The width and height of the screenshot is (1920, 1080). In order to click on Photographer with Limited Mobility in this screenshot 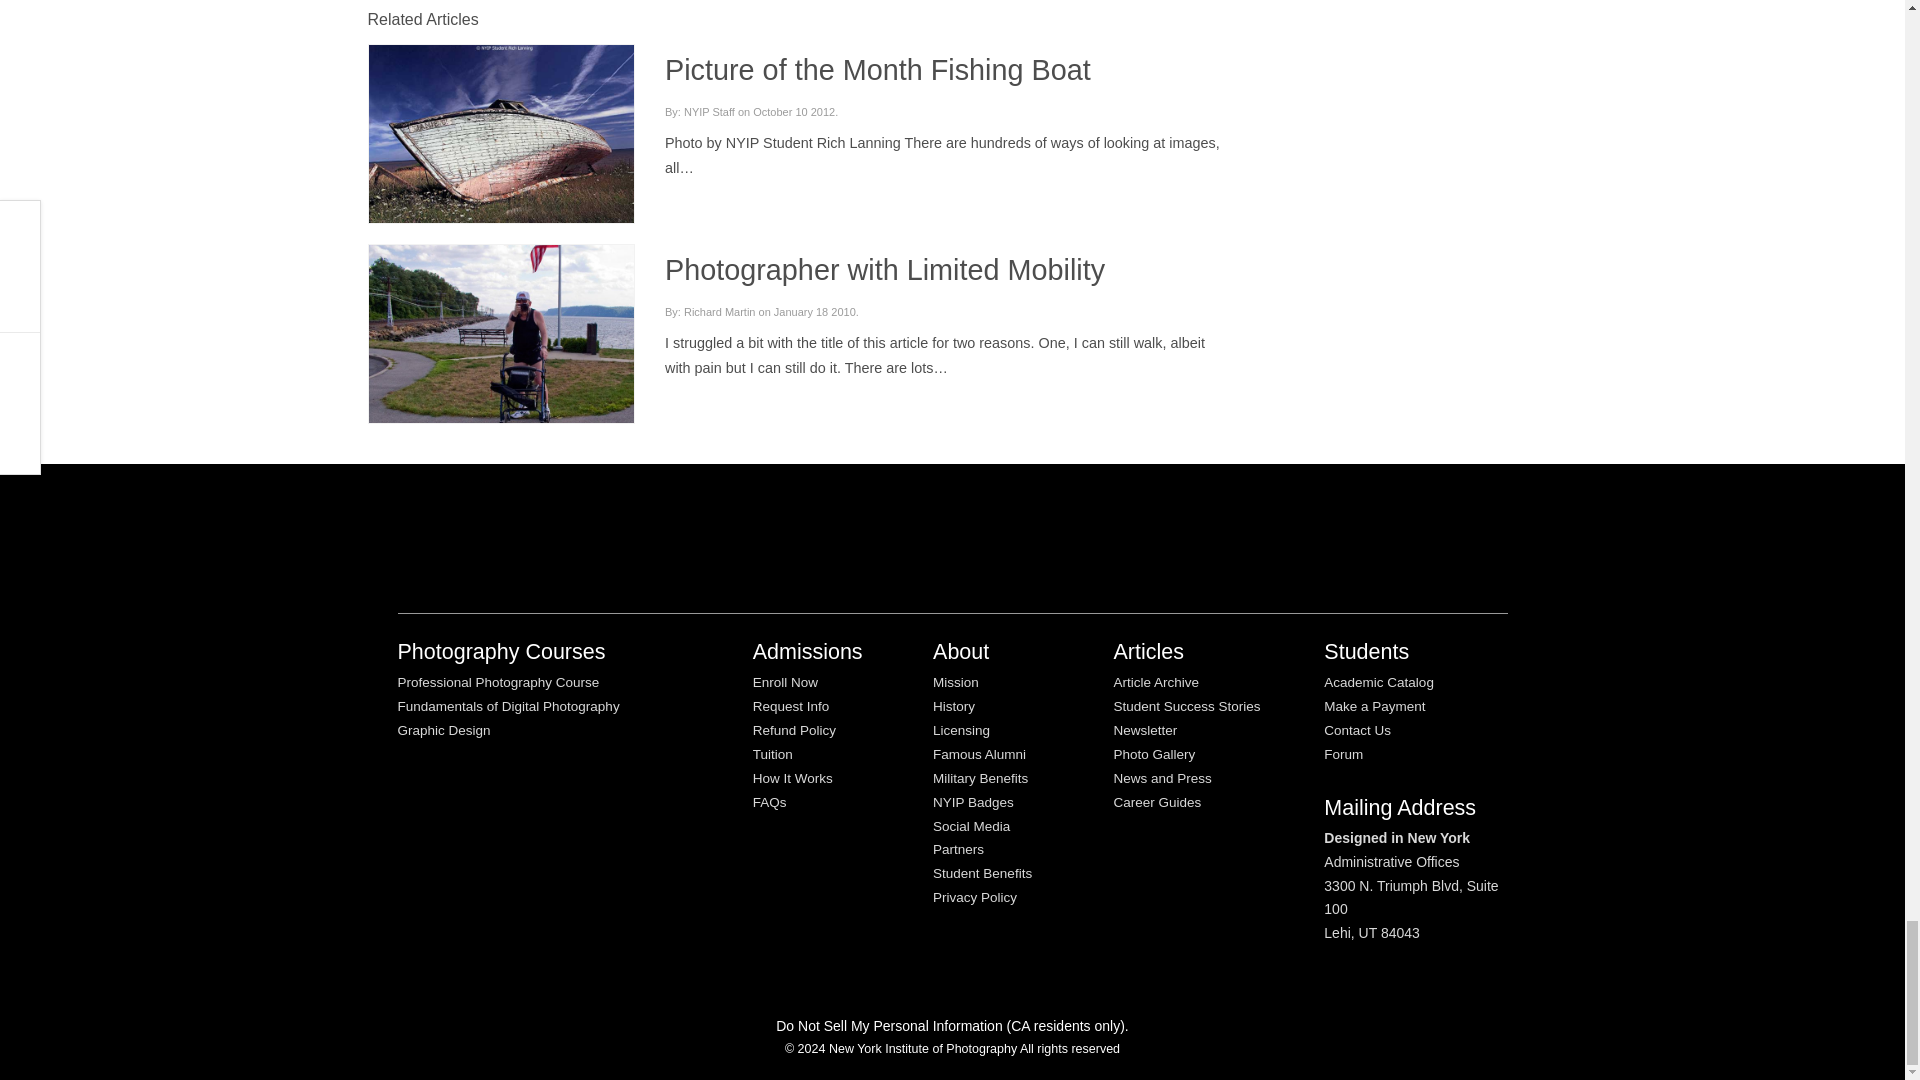, I will do `click(500, 348)`.